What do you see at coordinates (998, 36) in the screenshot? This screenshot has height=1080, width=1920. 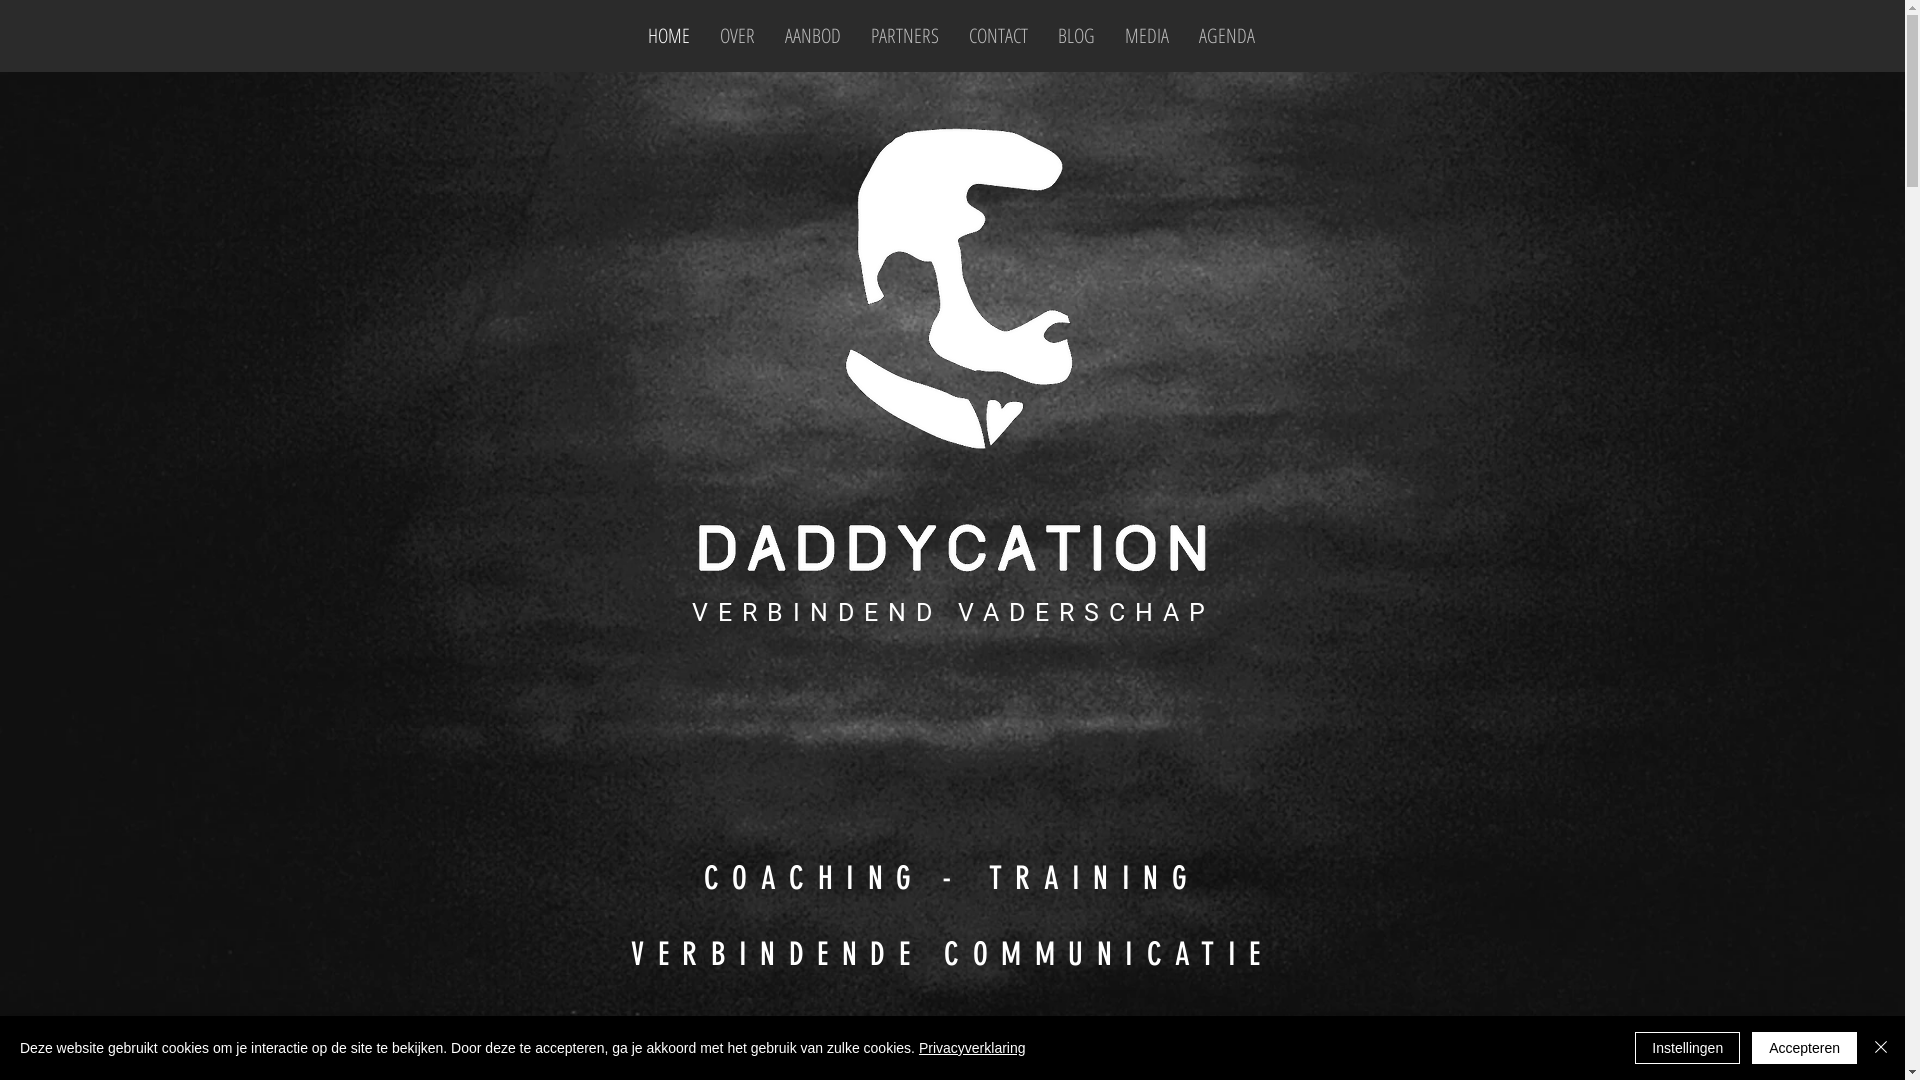 I see `CONTACT` at bounding box center [998, 36].